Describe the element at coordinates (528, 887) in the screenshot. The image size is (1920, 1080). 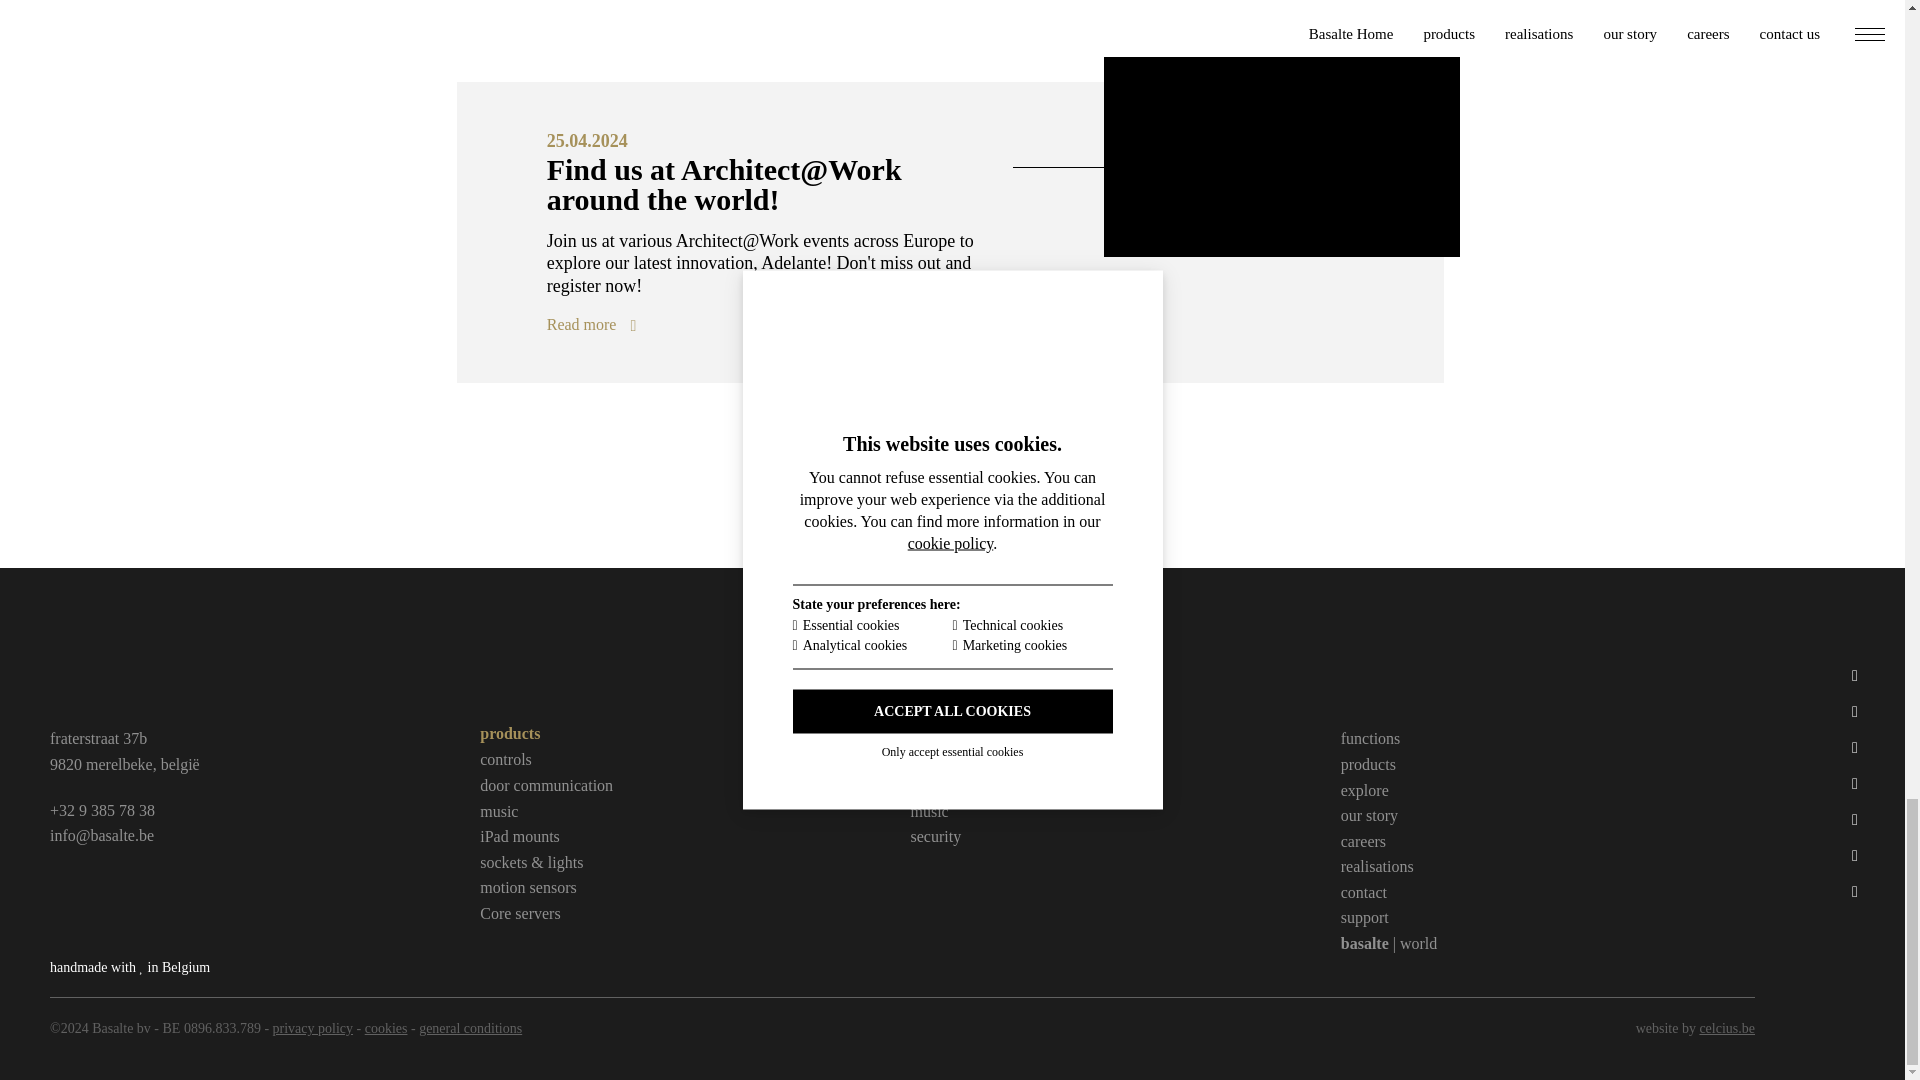
I see `motion sensors` at that location.